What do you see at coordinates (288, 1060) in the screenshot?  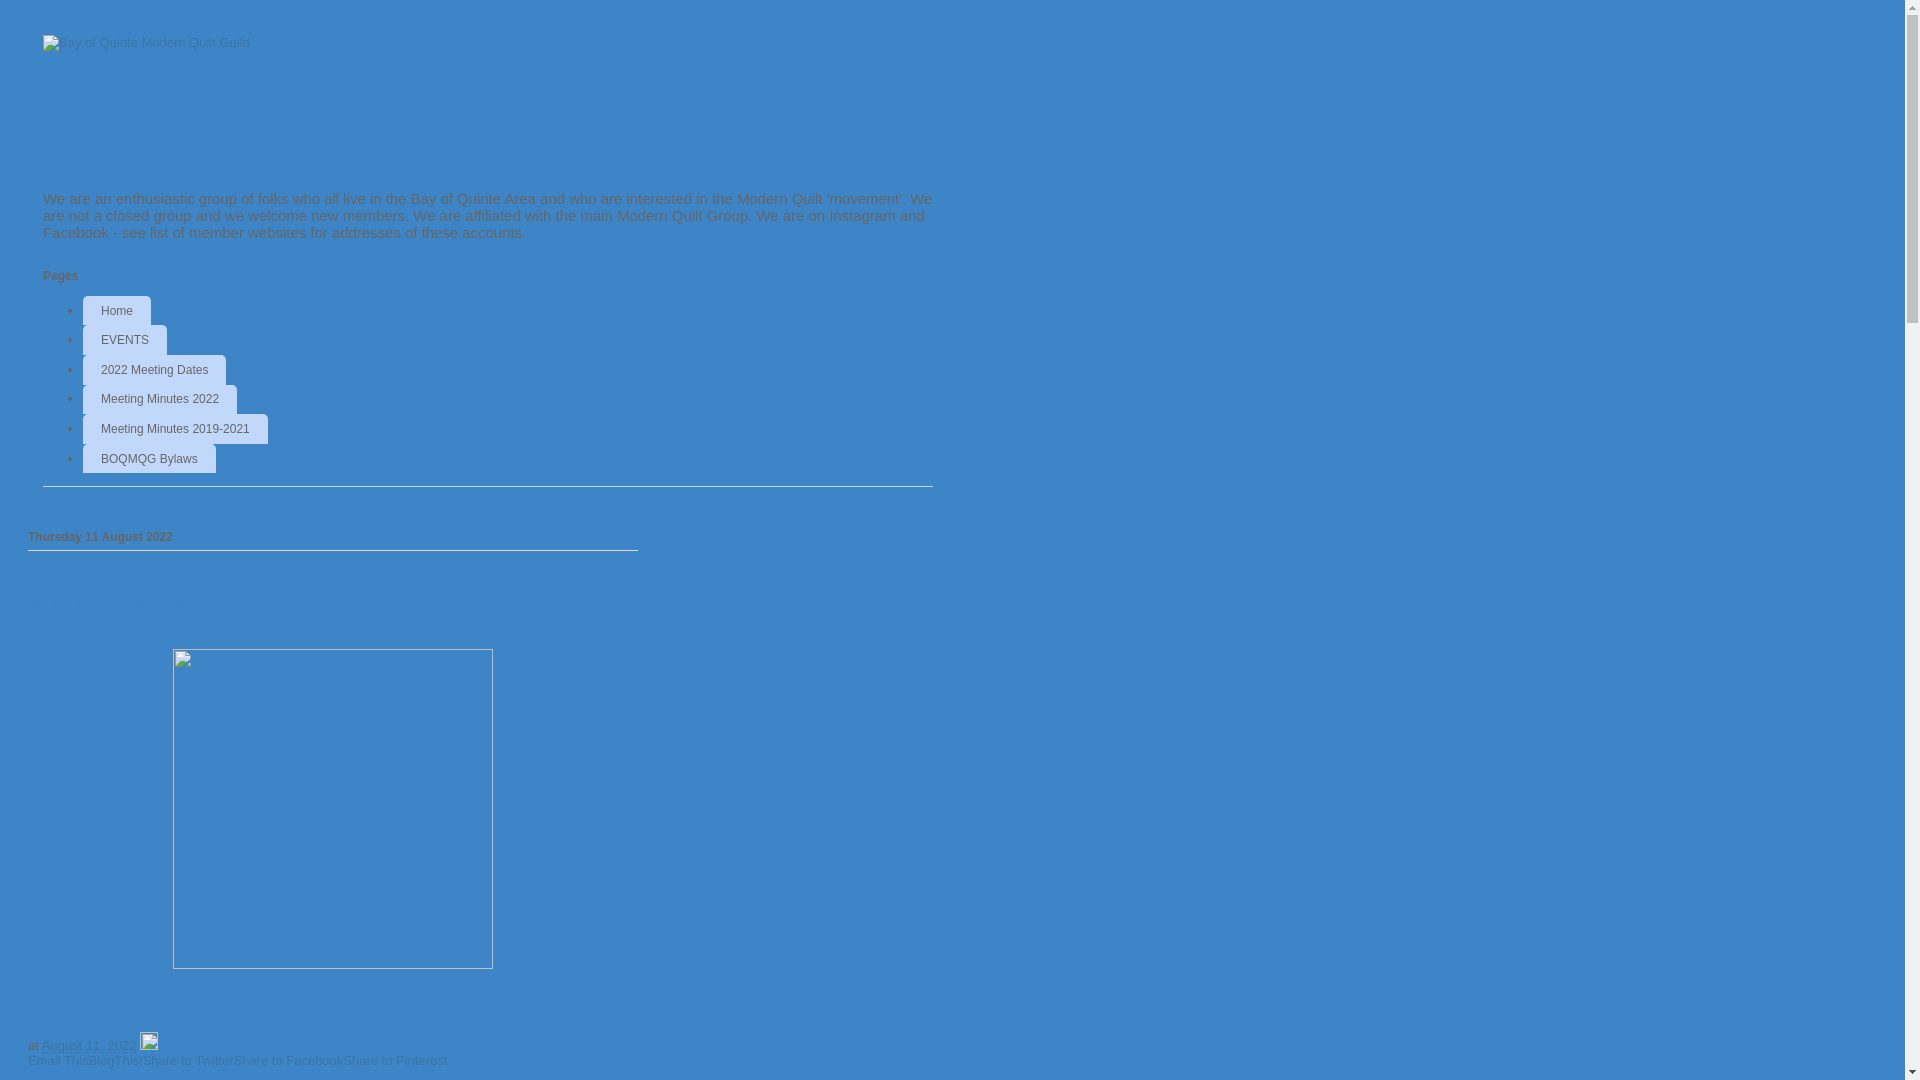 I see `Share to Facebook` at bounding box center [288, 1060].